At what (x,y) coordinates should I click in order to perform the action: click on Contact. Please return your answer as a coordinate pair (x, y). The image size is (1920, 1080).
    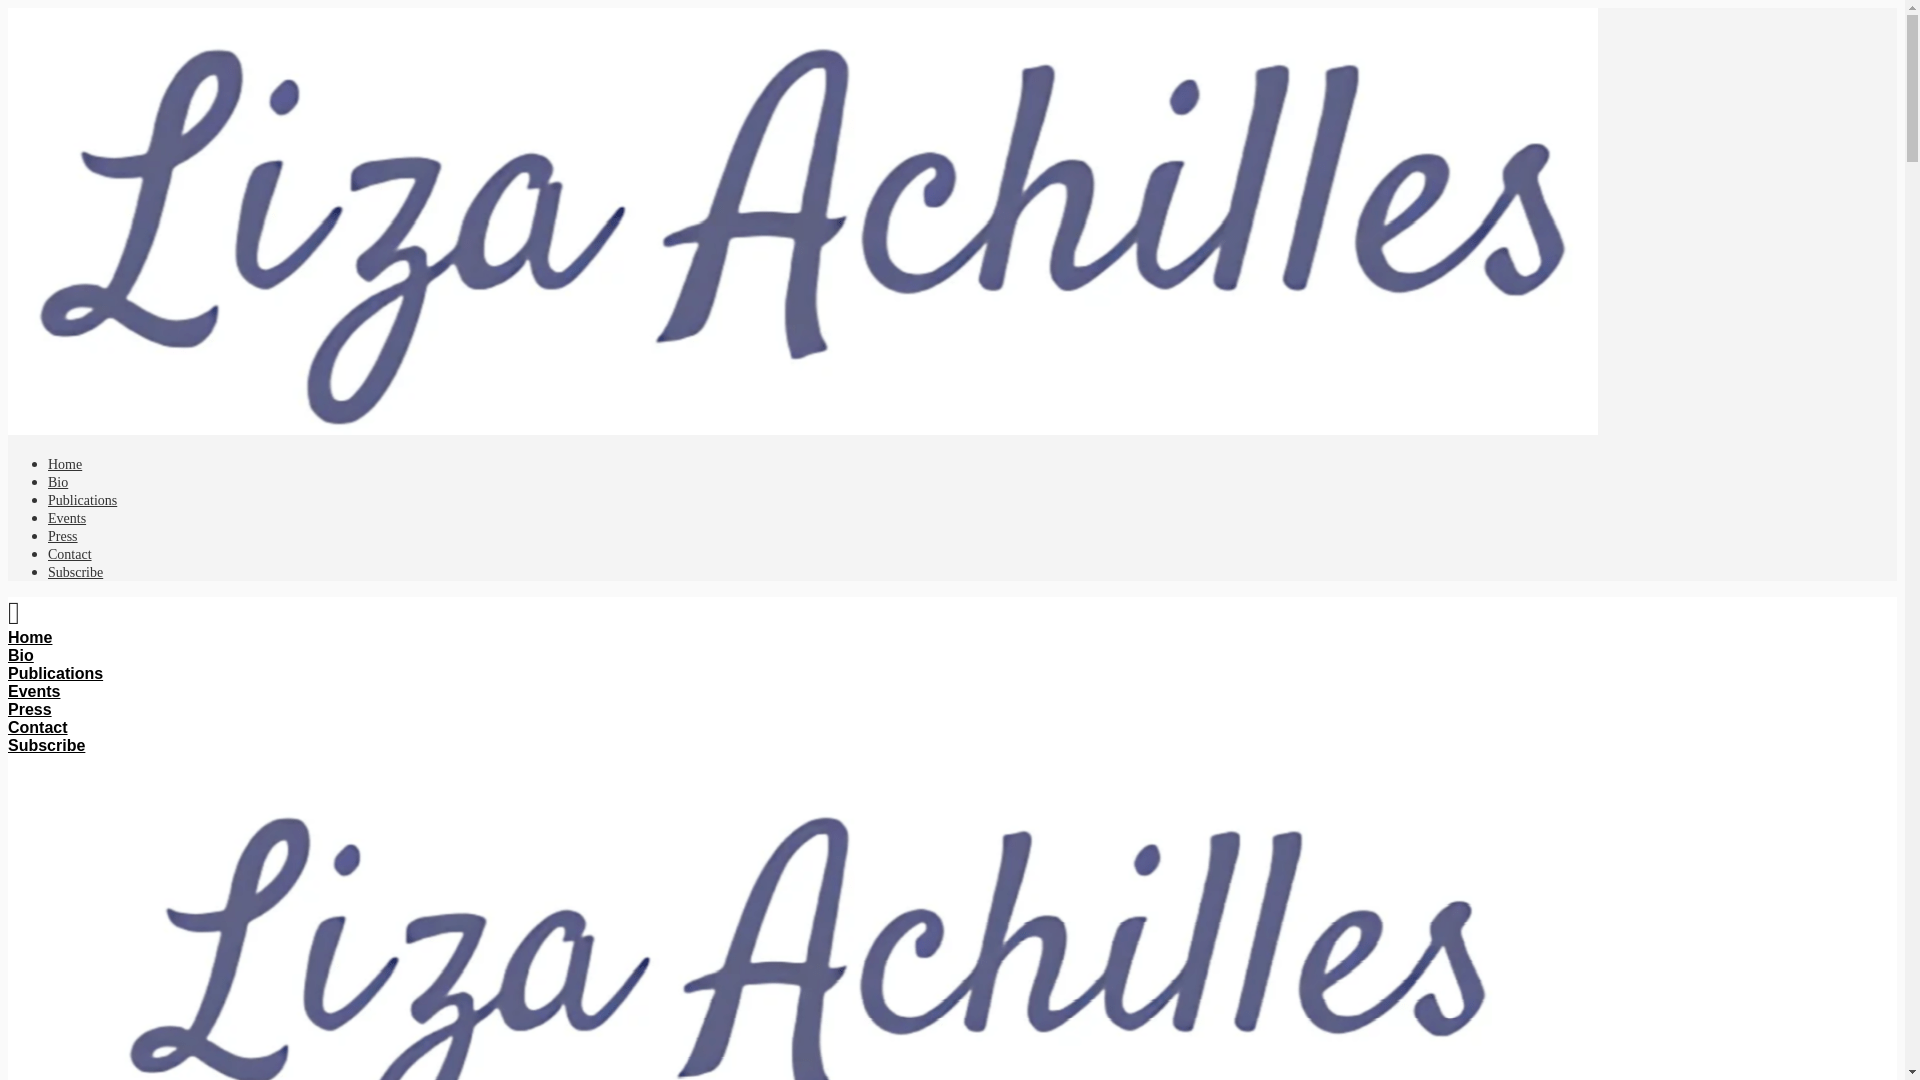
    Looking at the image, I should click on (37, 727).